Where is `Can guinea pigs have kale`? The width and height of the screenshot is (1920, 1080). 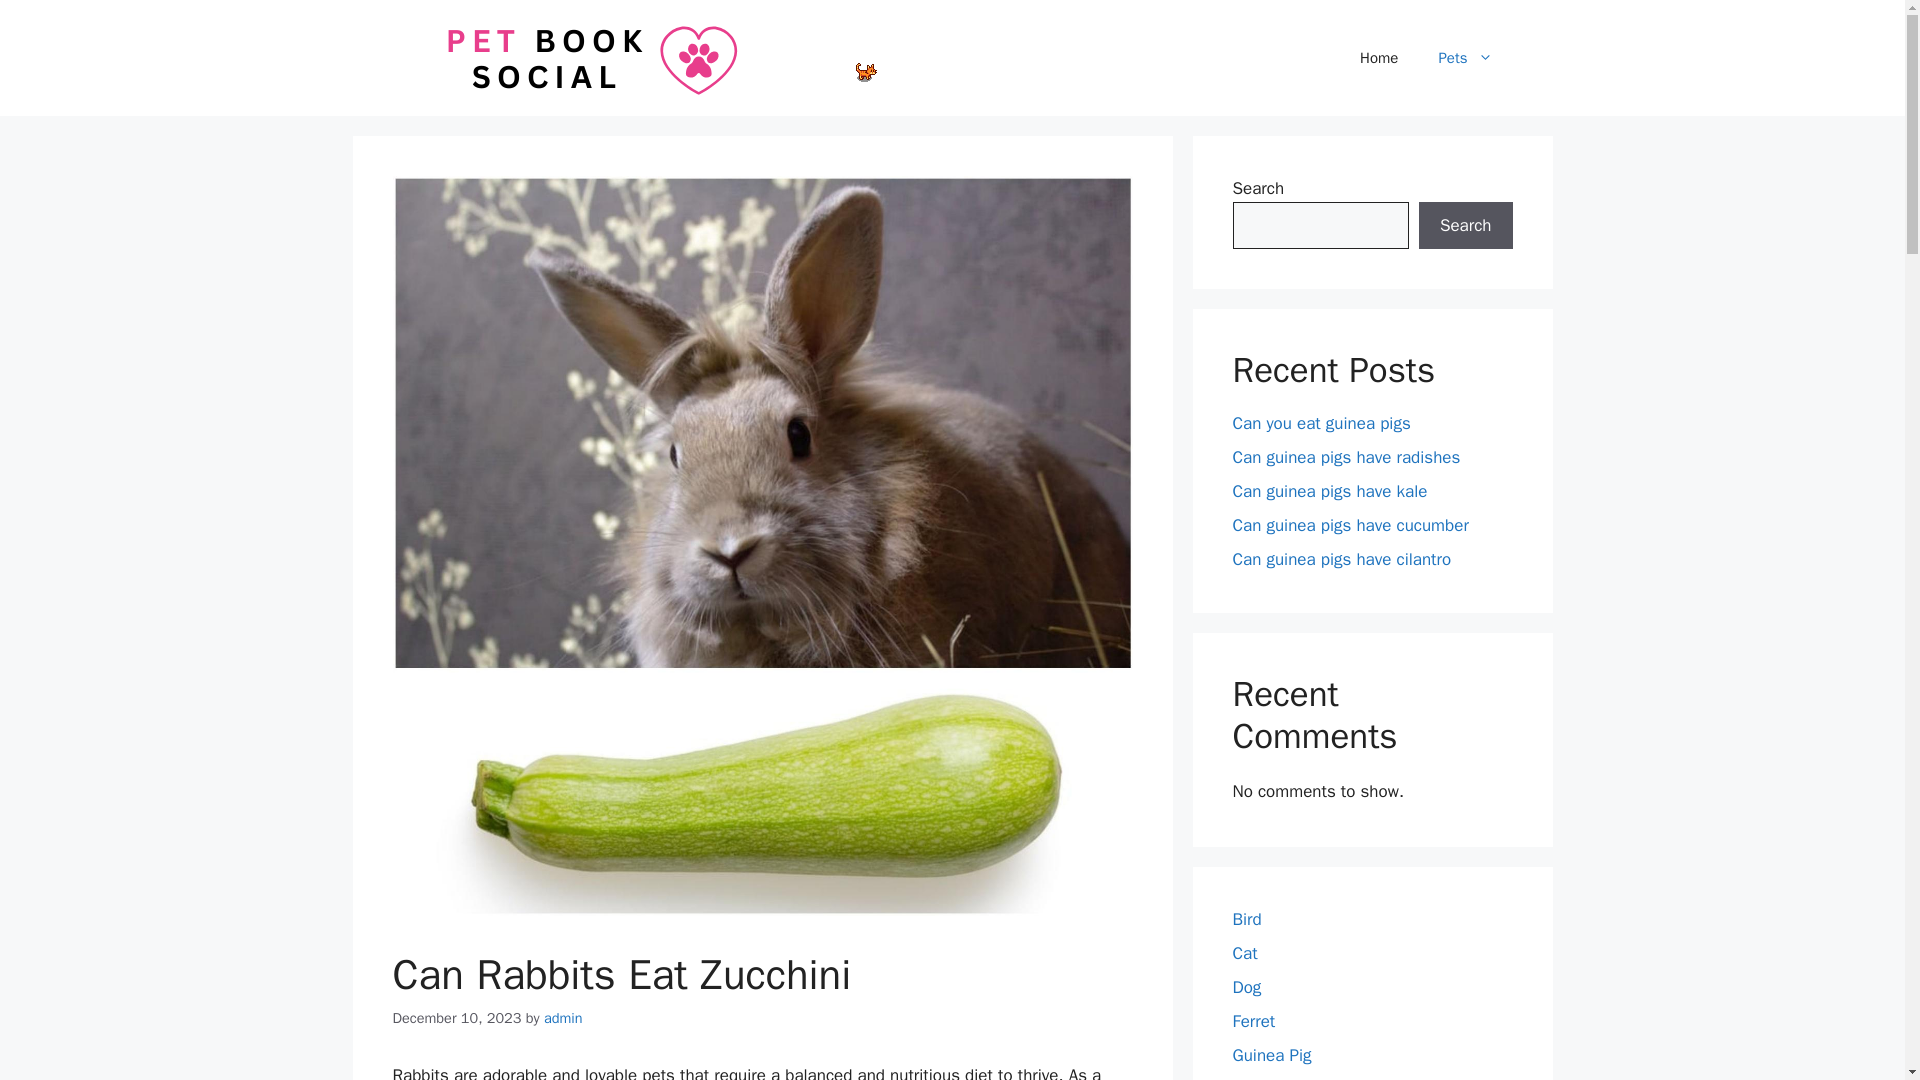
Can guinea pigs have kale is located at coordinates (1329, 491).